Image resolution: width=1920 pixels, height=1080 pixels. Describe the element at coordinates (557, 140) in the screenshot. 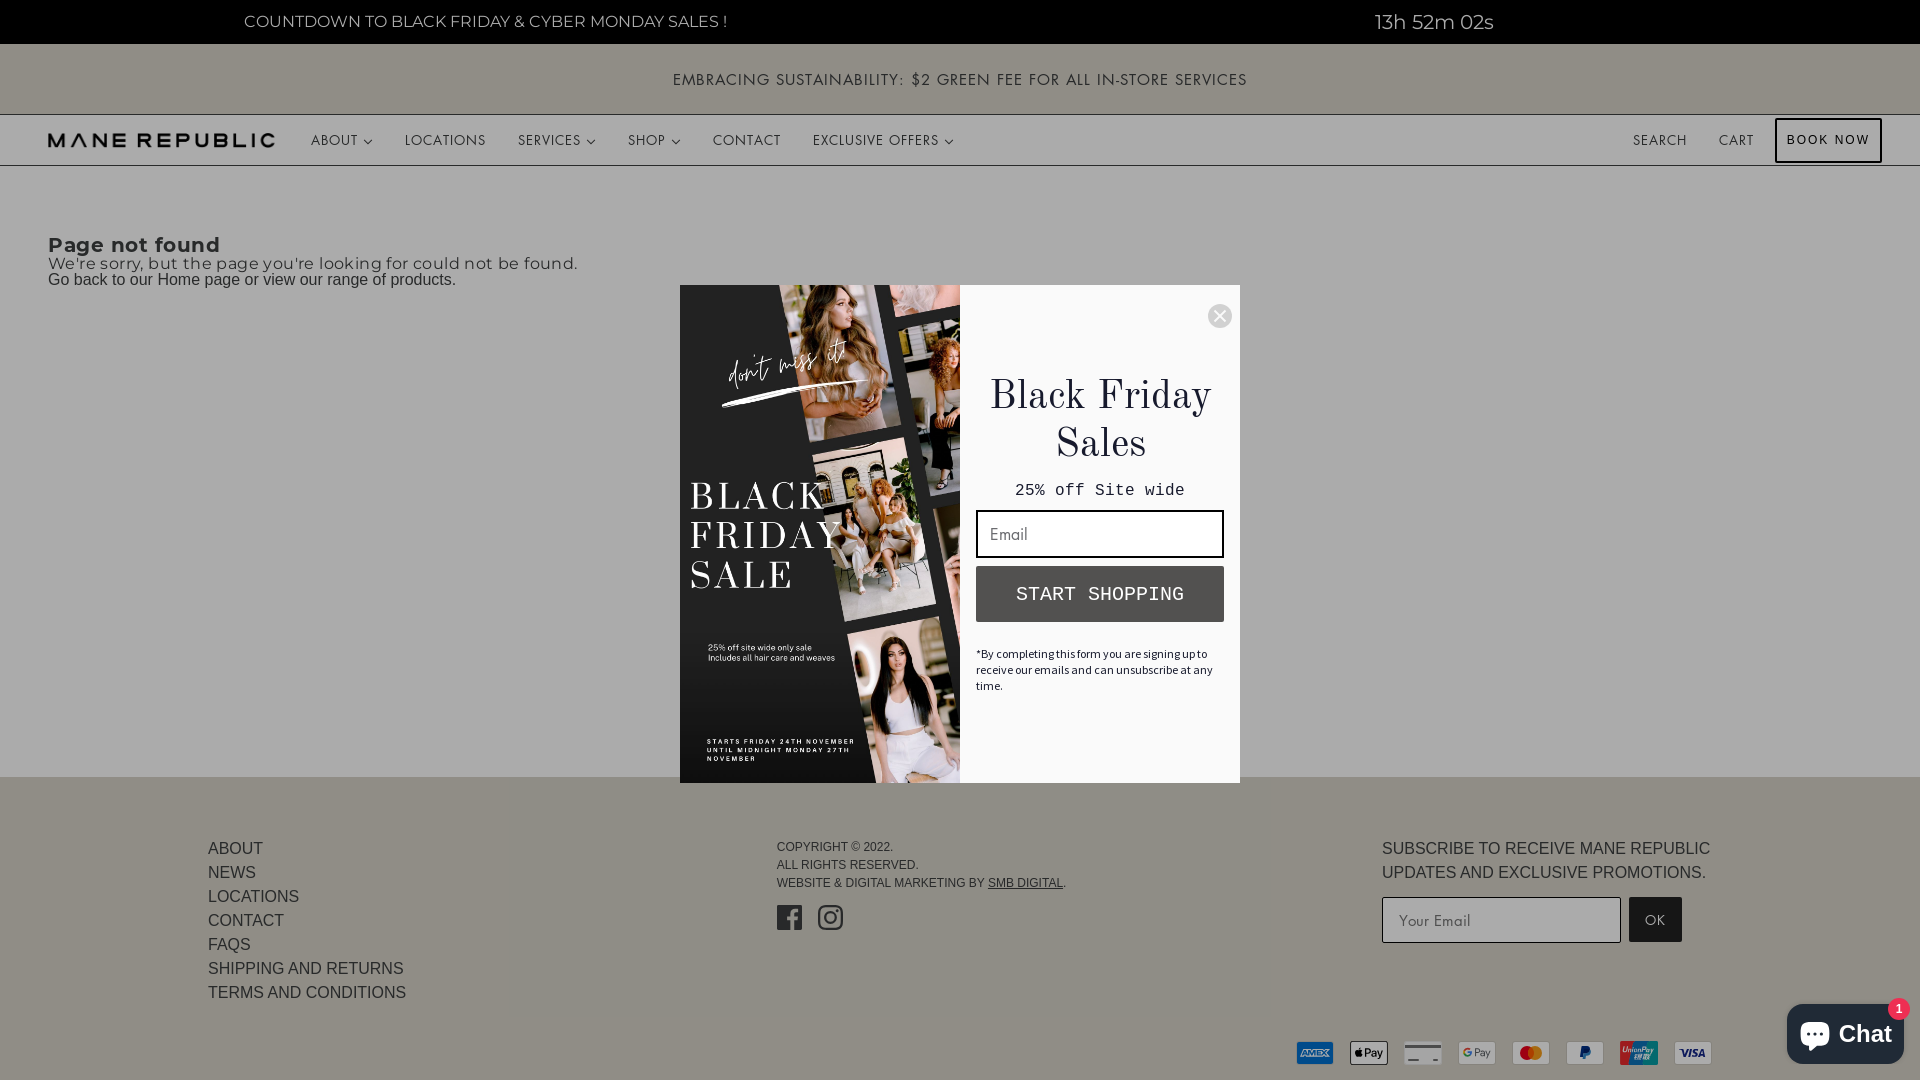

I see `SERVICES` at that location.